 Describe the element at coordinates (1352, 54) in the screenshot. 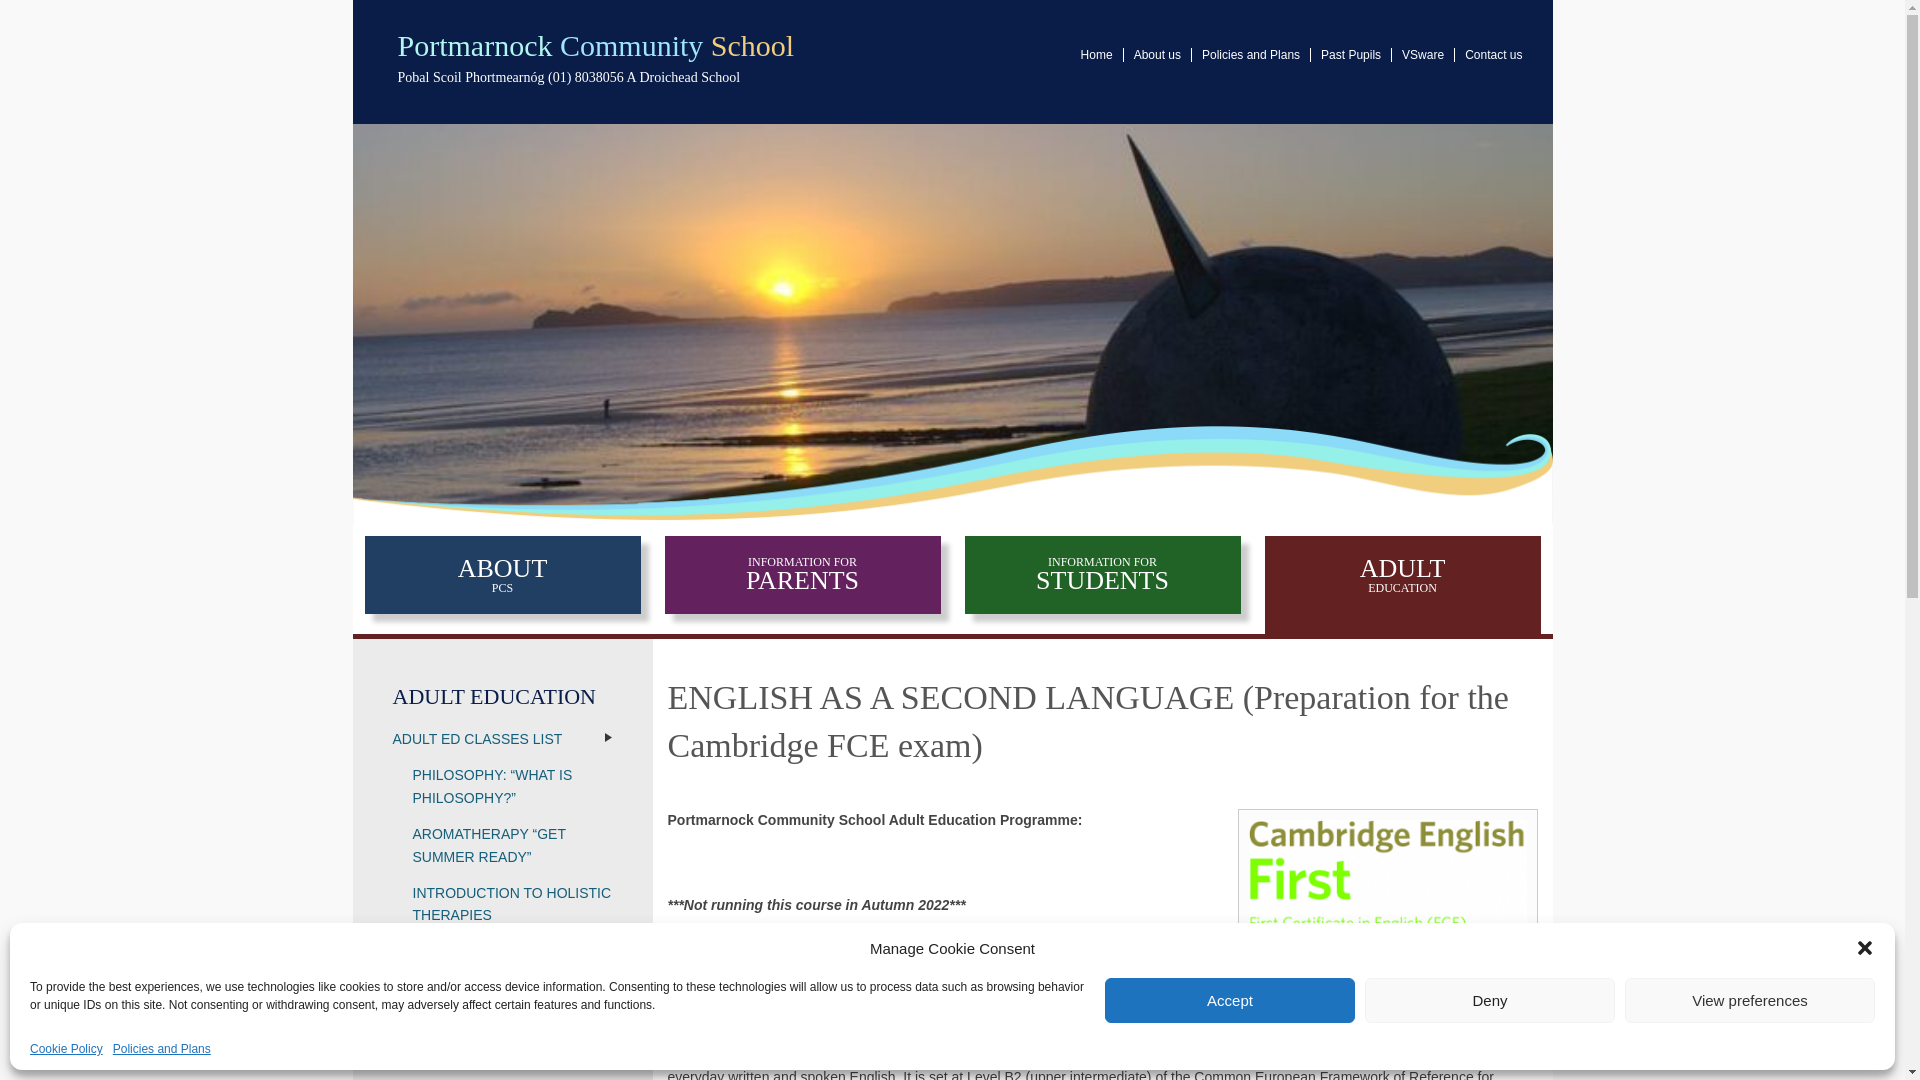

I see `Past Pupils` at that location.